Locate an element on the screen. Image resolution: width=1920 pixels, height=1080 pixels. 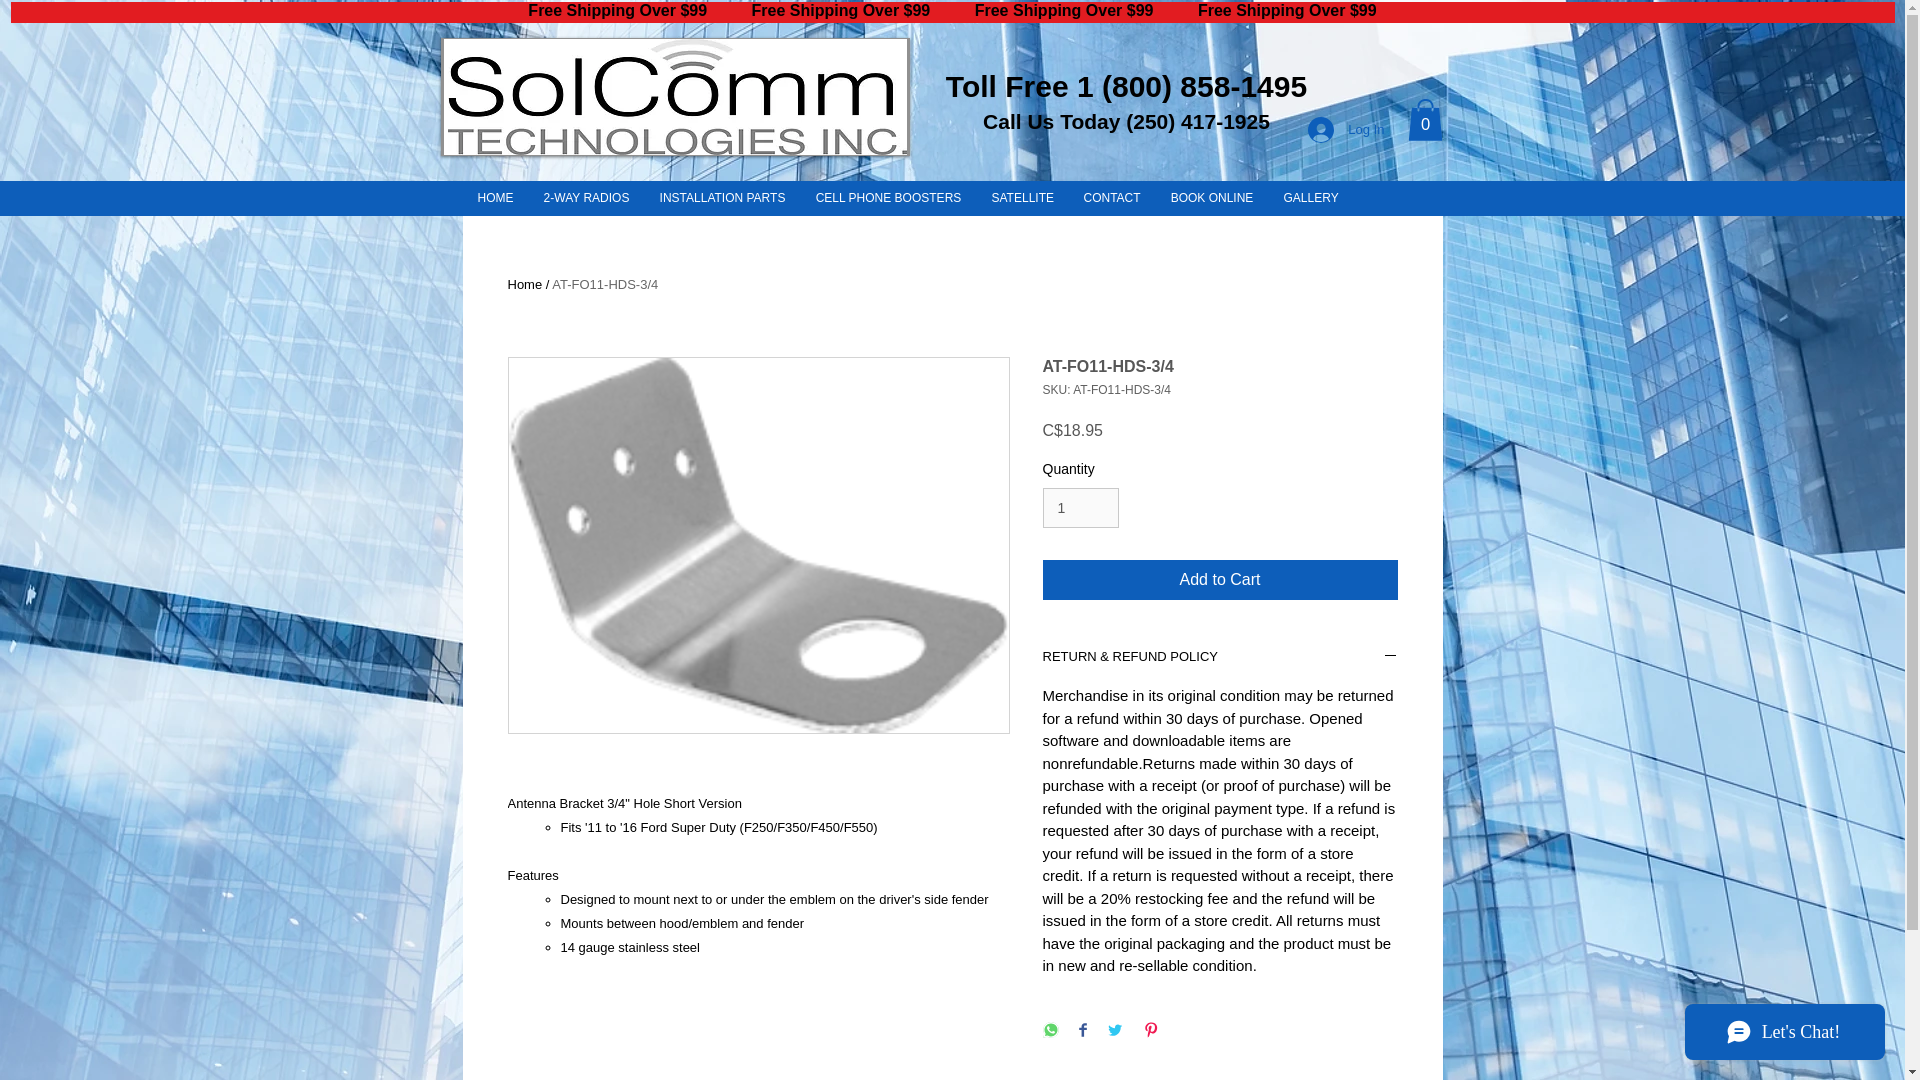
SATELLITE is located at coordinates (1021, 198).